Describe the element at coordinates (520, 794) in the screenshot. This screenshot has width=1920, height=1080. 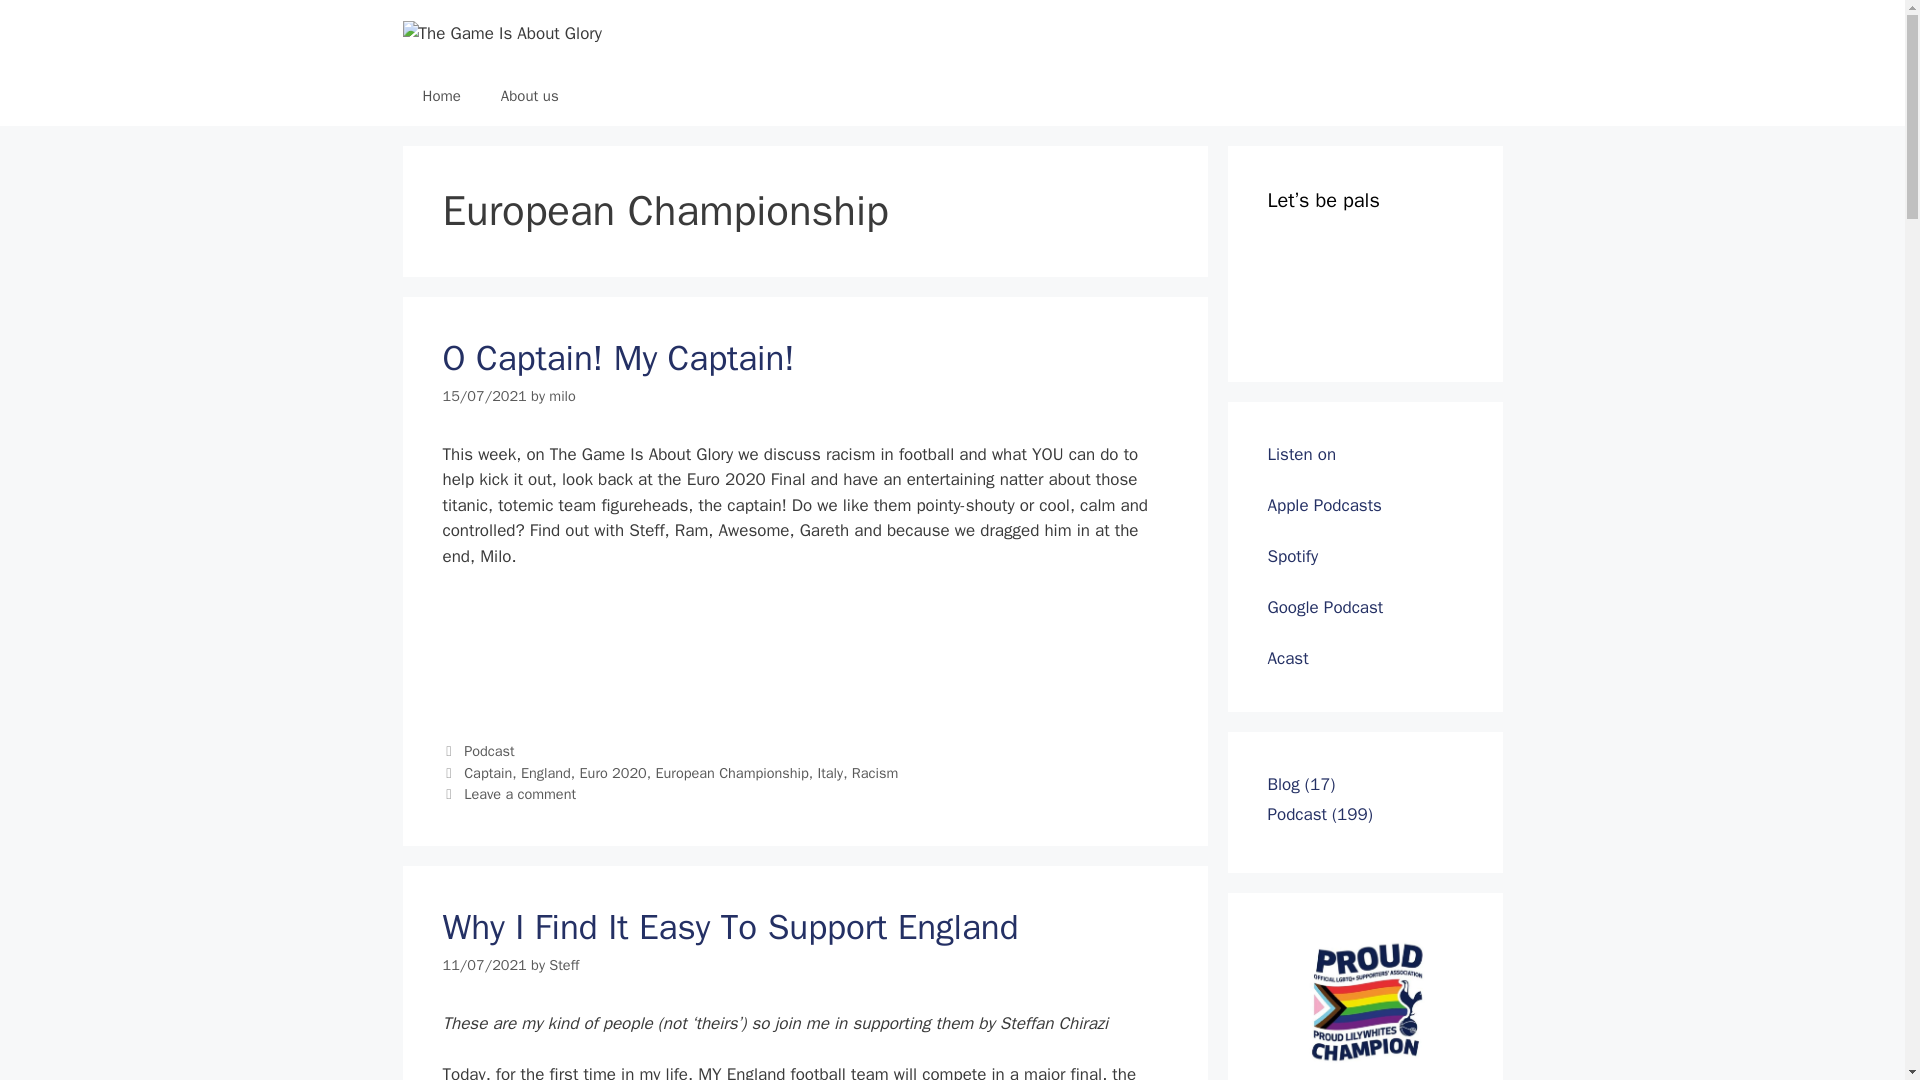
I see `Leave a comment` at that location.